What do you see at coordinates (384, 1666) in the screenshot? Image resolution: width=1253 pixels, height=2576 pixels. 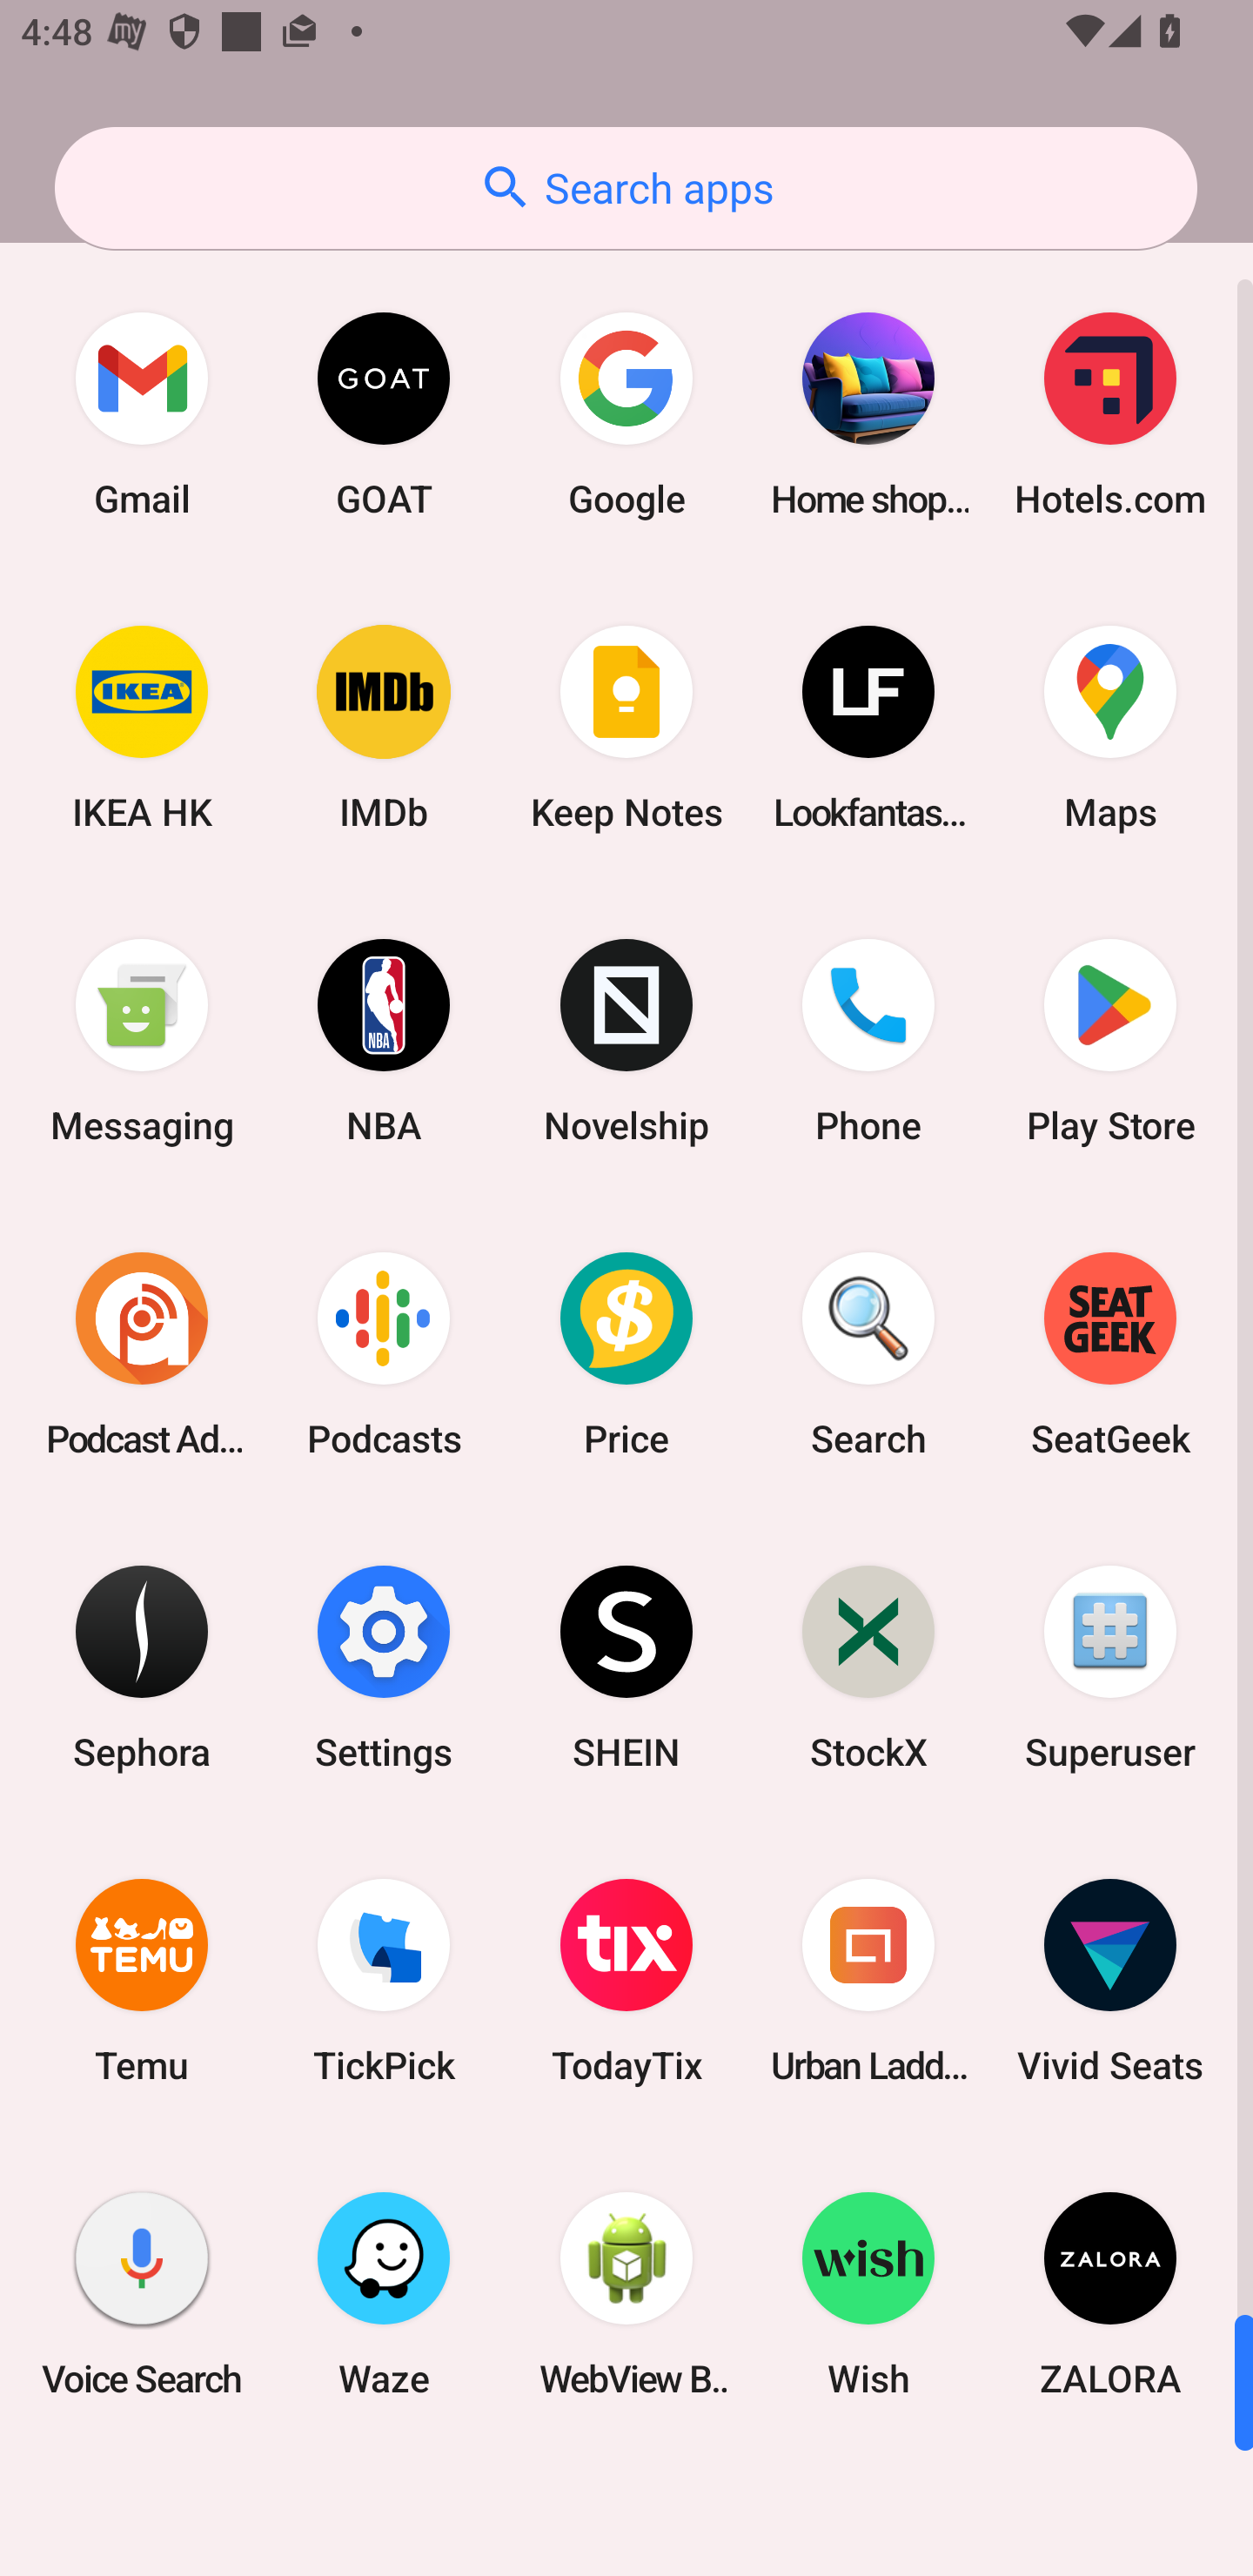 I see `Settings` at bounding box center [384, 1666].